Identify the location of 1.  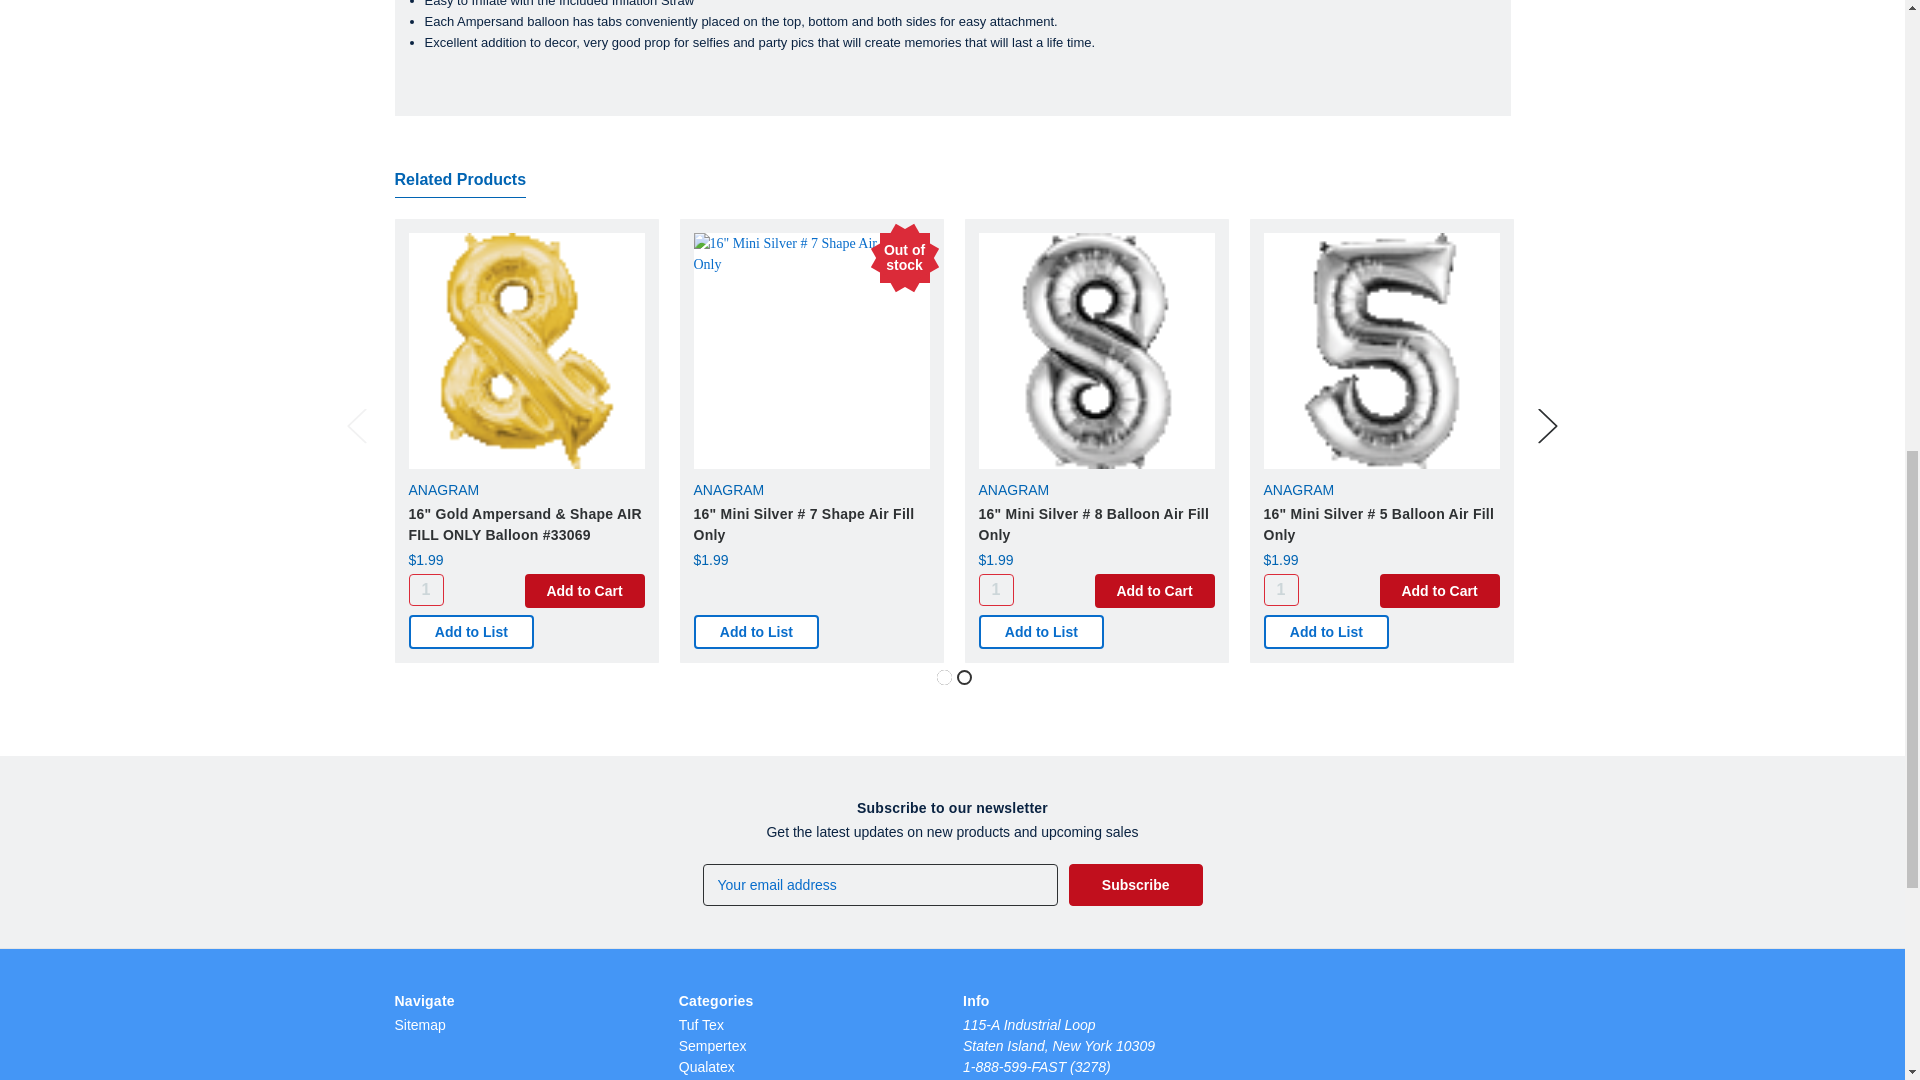
(1281, 589).